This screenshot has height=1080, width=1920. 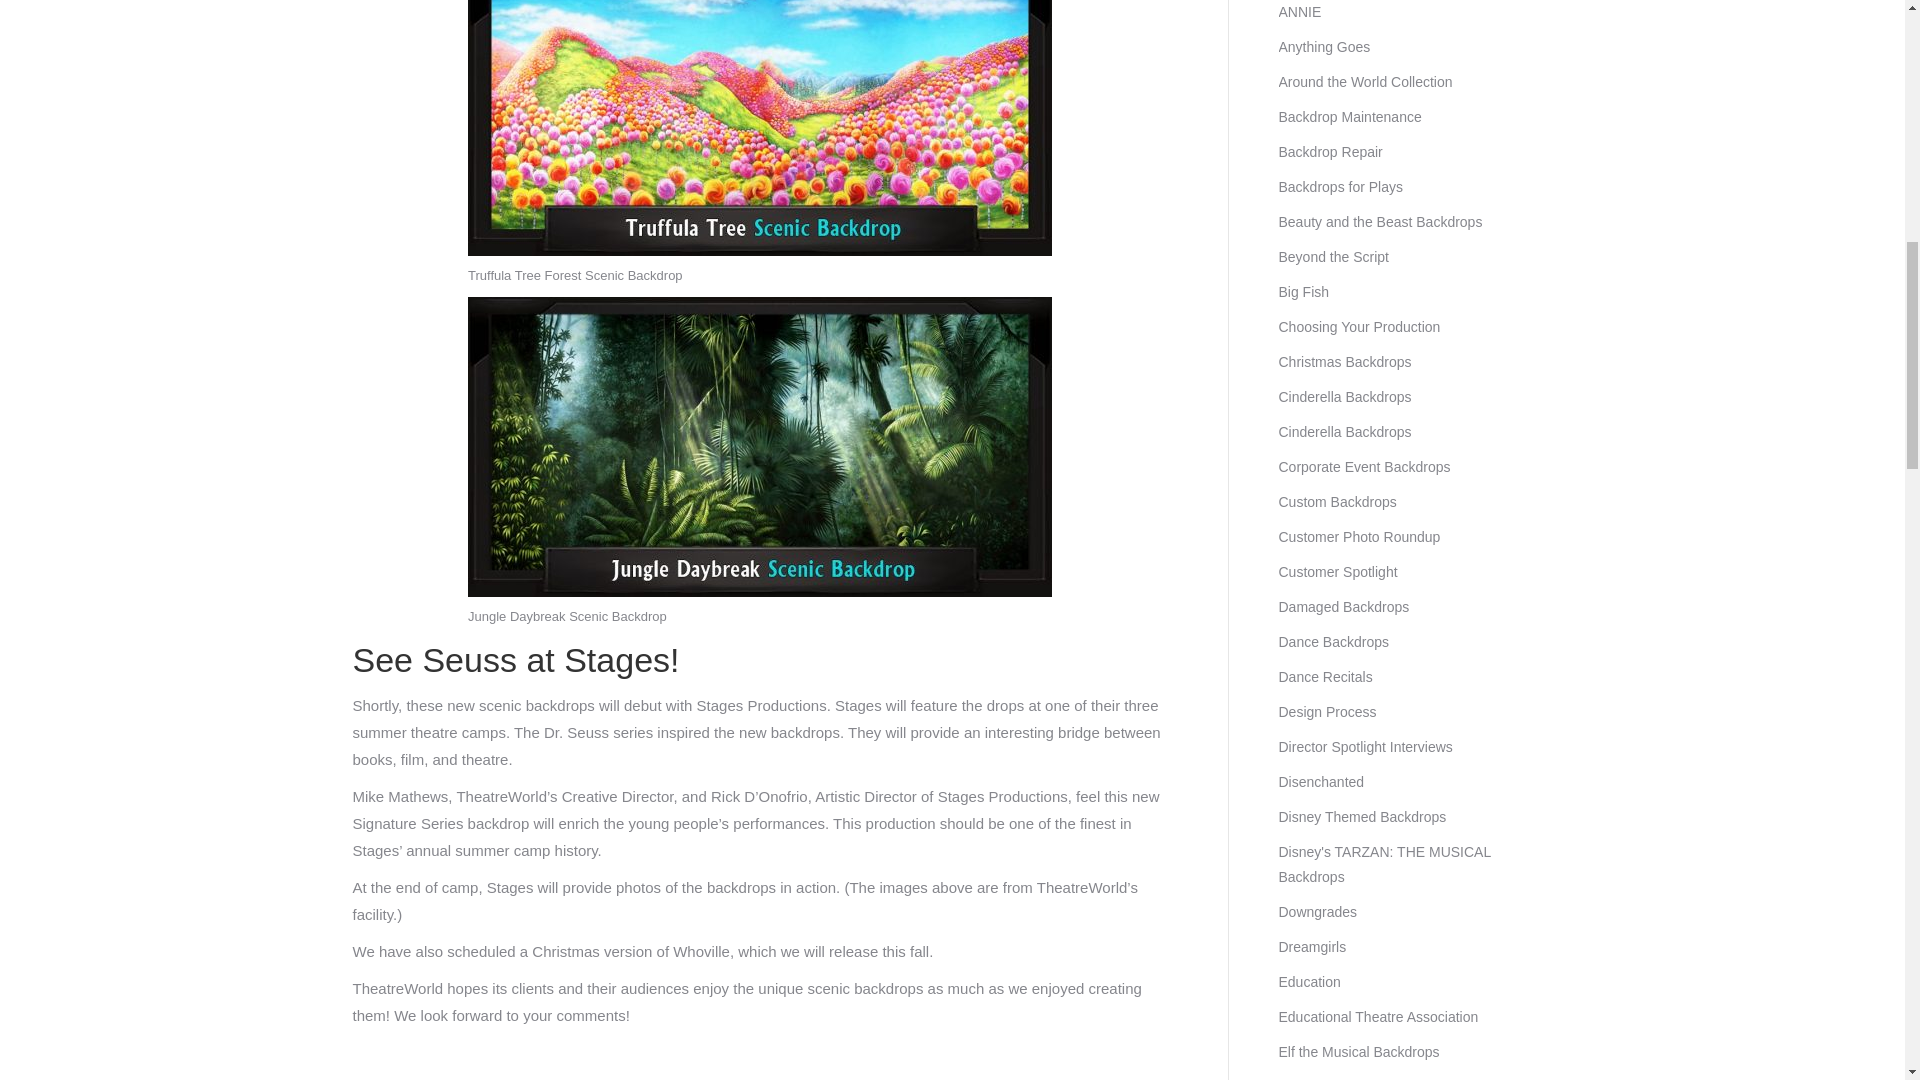 What do you see at coordinates (1080, 1079) in the screenshot?
I see `5:58 am` at bounding box center [1080, 1079].